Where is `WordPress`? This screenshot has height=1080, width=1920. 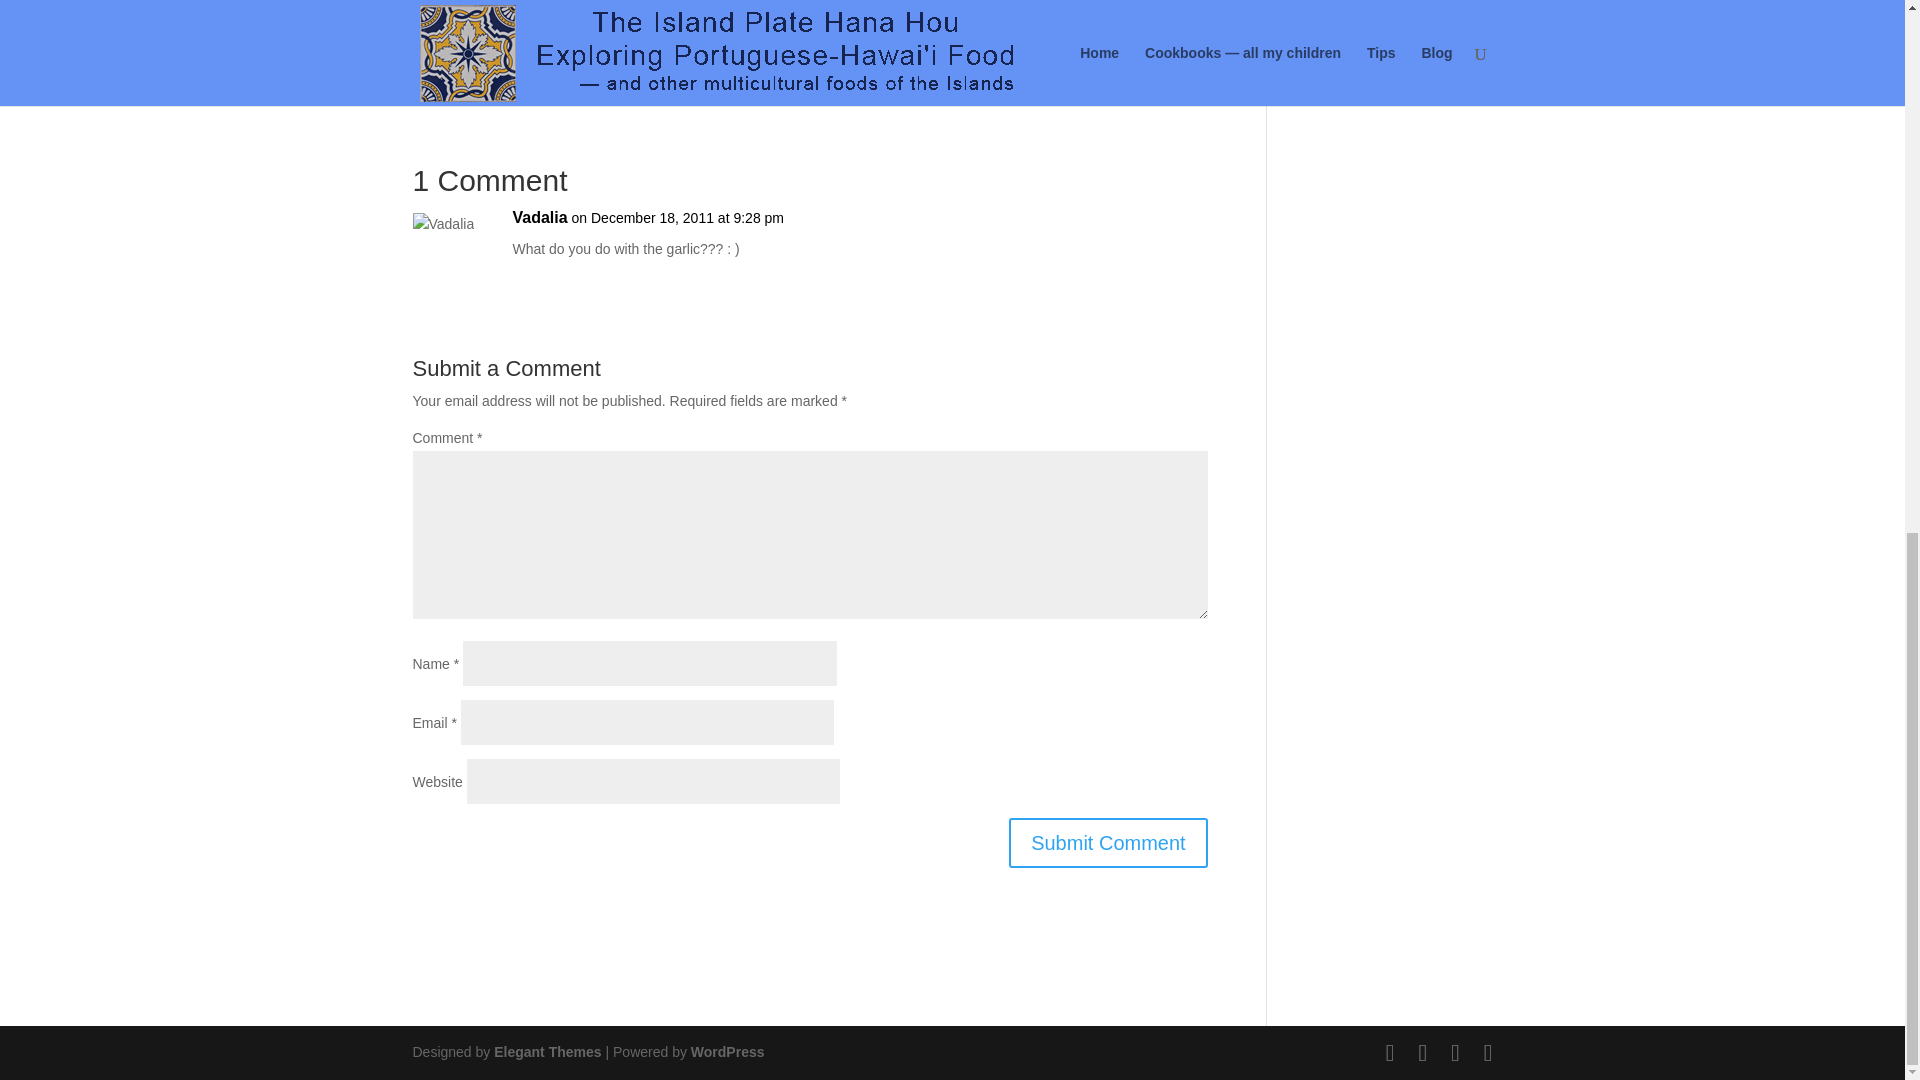
WordPress is located at coordinates (728, 1052).